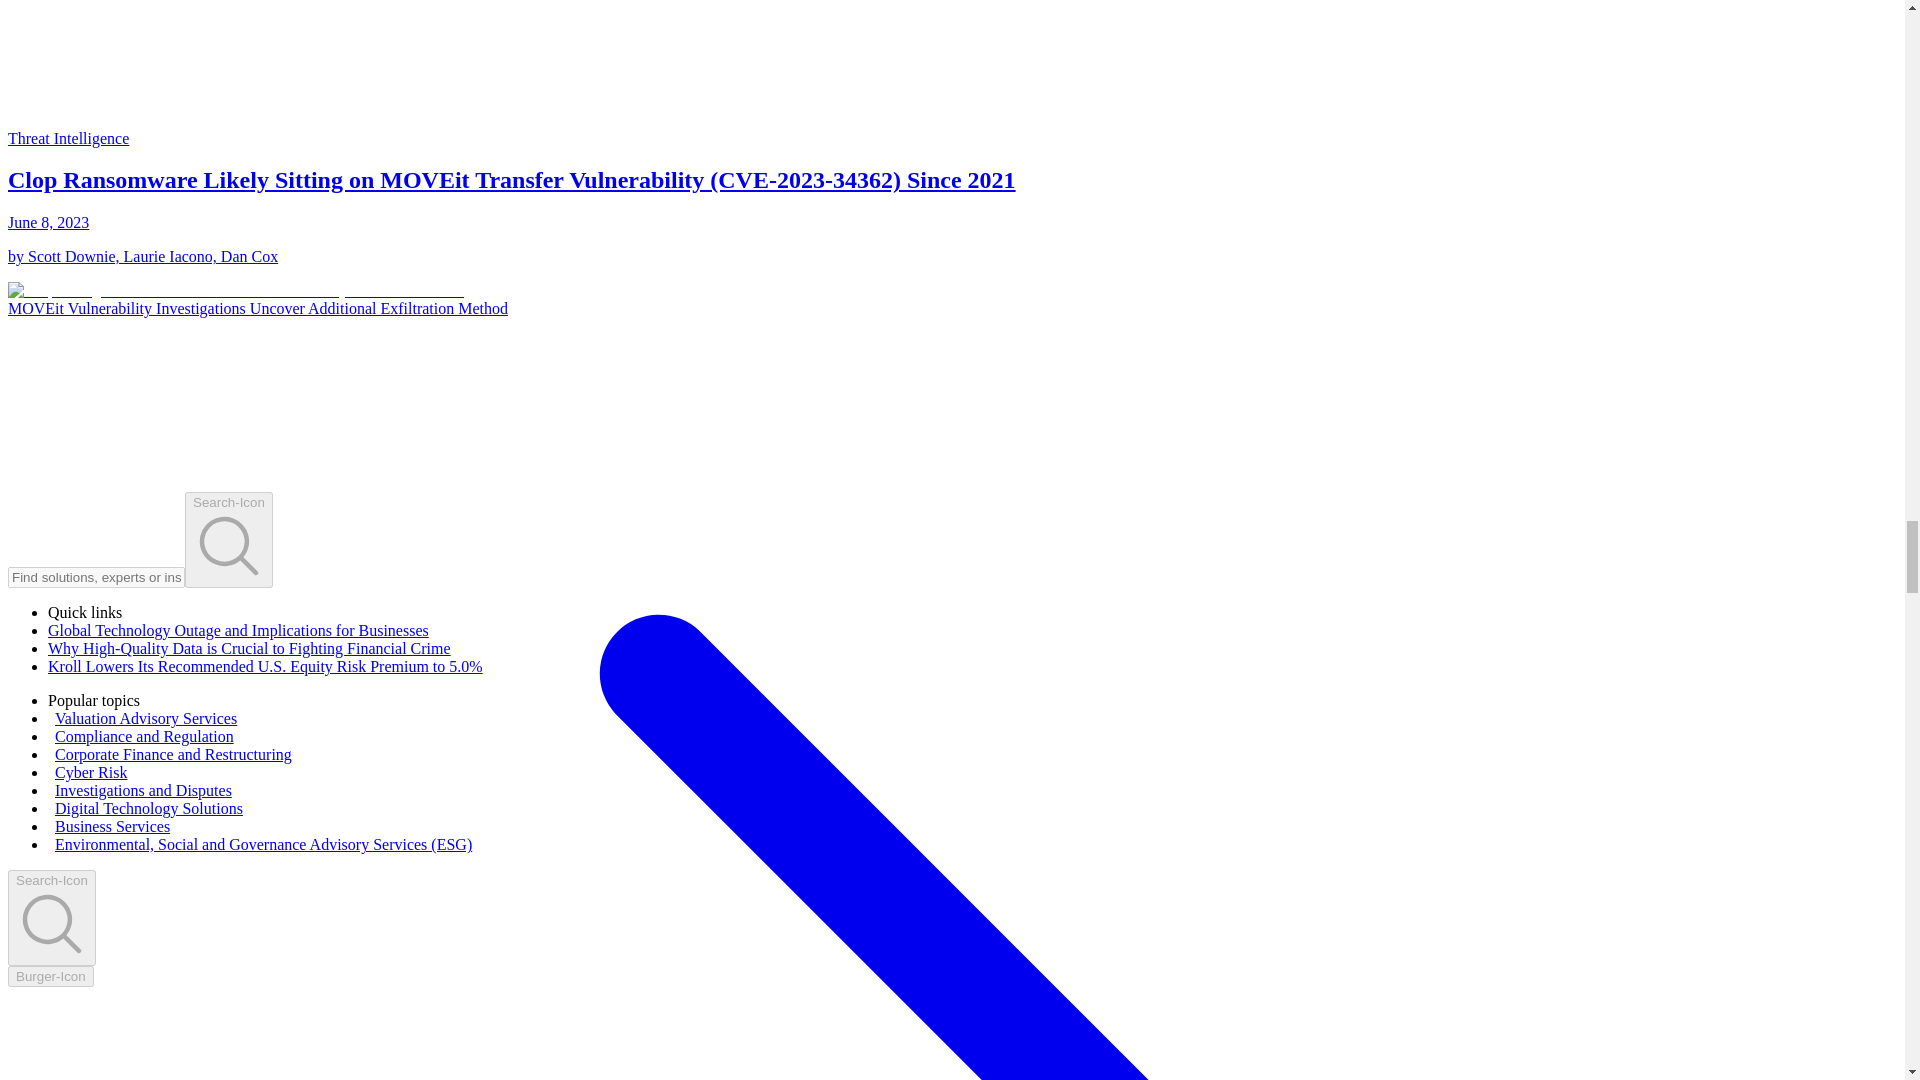 The width and height of the screenshot is (1920, 1080). Describe the element at coordinates (90, 772) in the screenshot. I see `Cyber Risk` at that location.